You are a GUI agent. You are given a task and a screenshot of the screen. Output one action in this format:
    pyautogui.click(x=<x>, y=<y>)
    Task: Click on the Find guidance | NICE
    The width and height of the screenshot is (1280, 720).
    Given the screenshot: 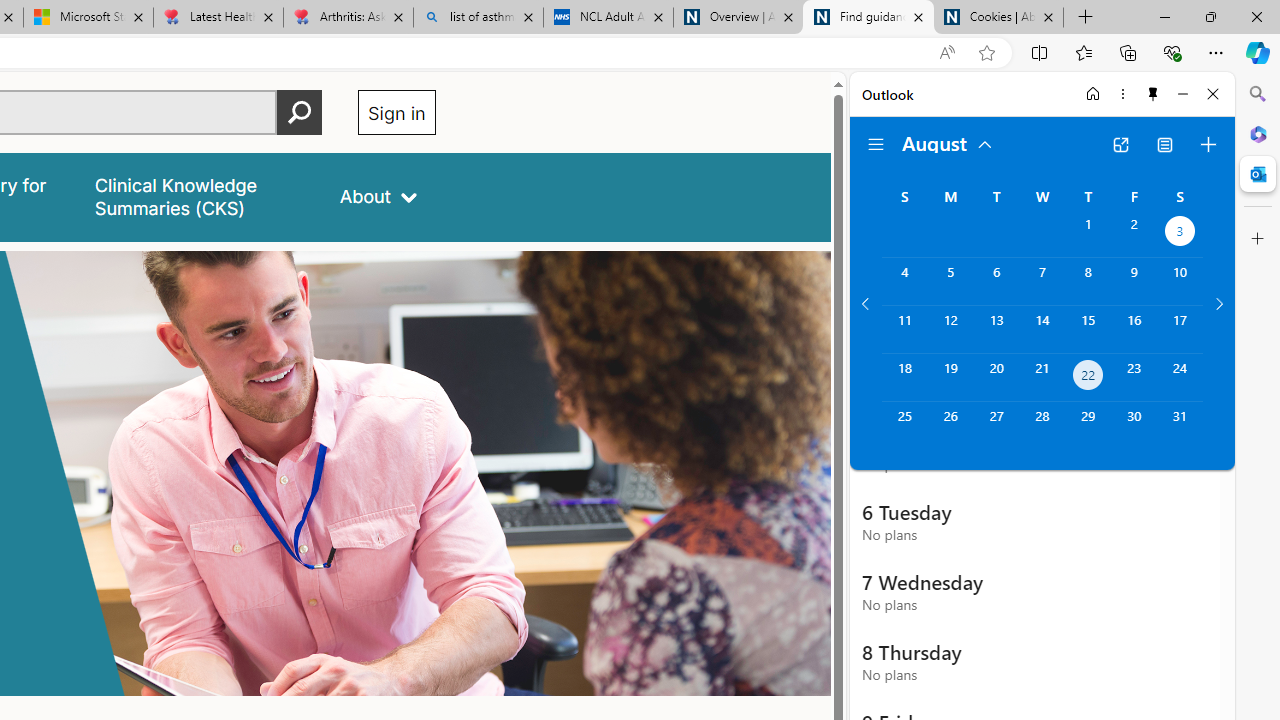 What is the action you would take?
    pyautogui.click(x=868, y=18)
    